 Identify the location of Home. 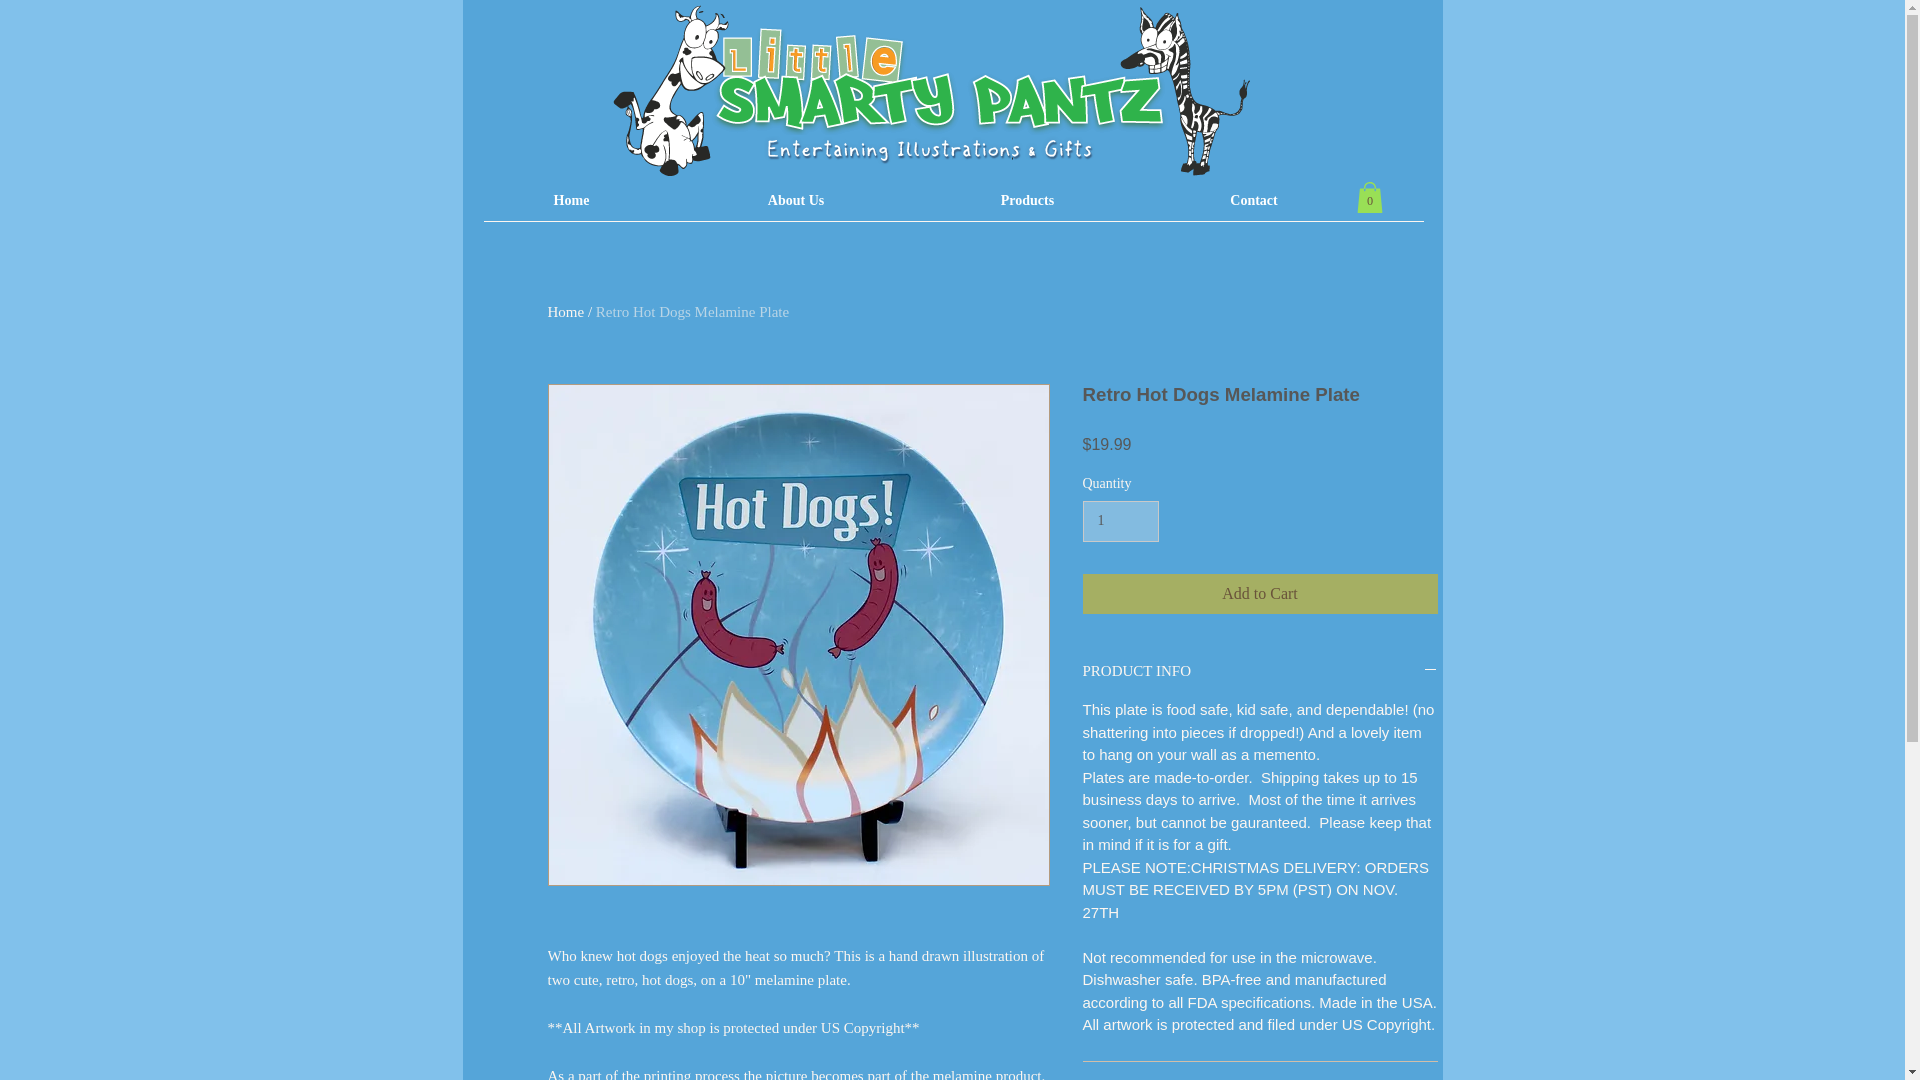
(572, 200).